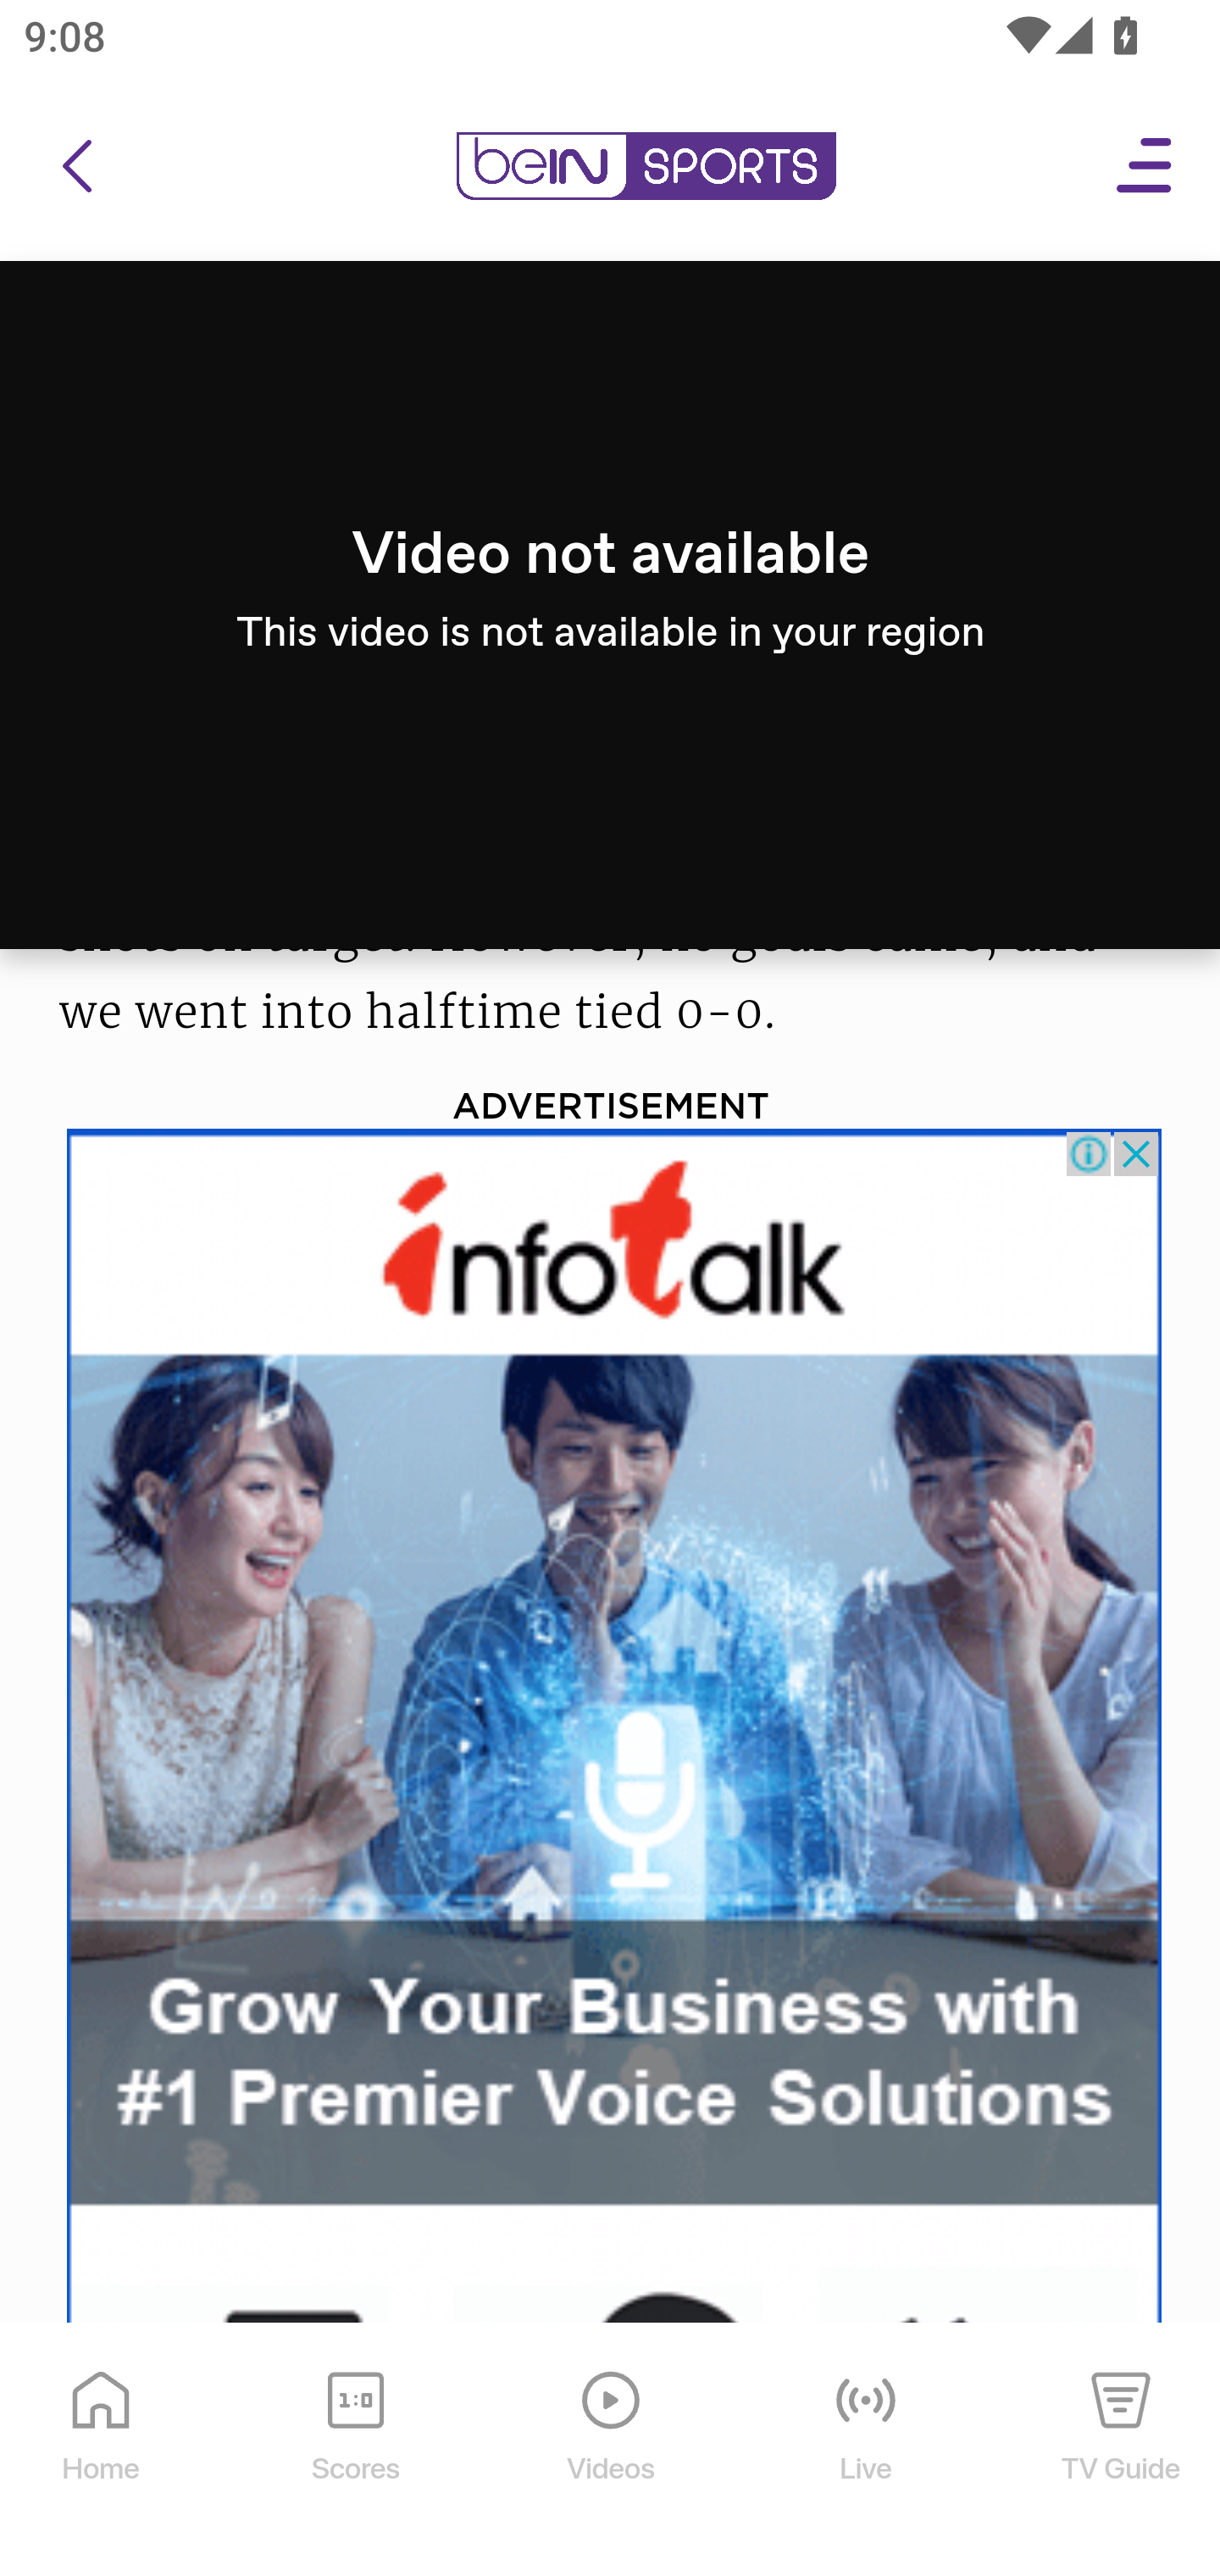 This screenshot has height=2576, width=1220. What do you see at coordinates (1145, 167) in the screenshot?
I see `Open Menu Icon` at bounding box center [1145, 167].